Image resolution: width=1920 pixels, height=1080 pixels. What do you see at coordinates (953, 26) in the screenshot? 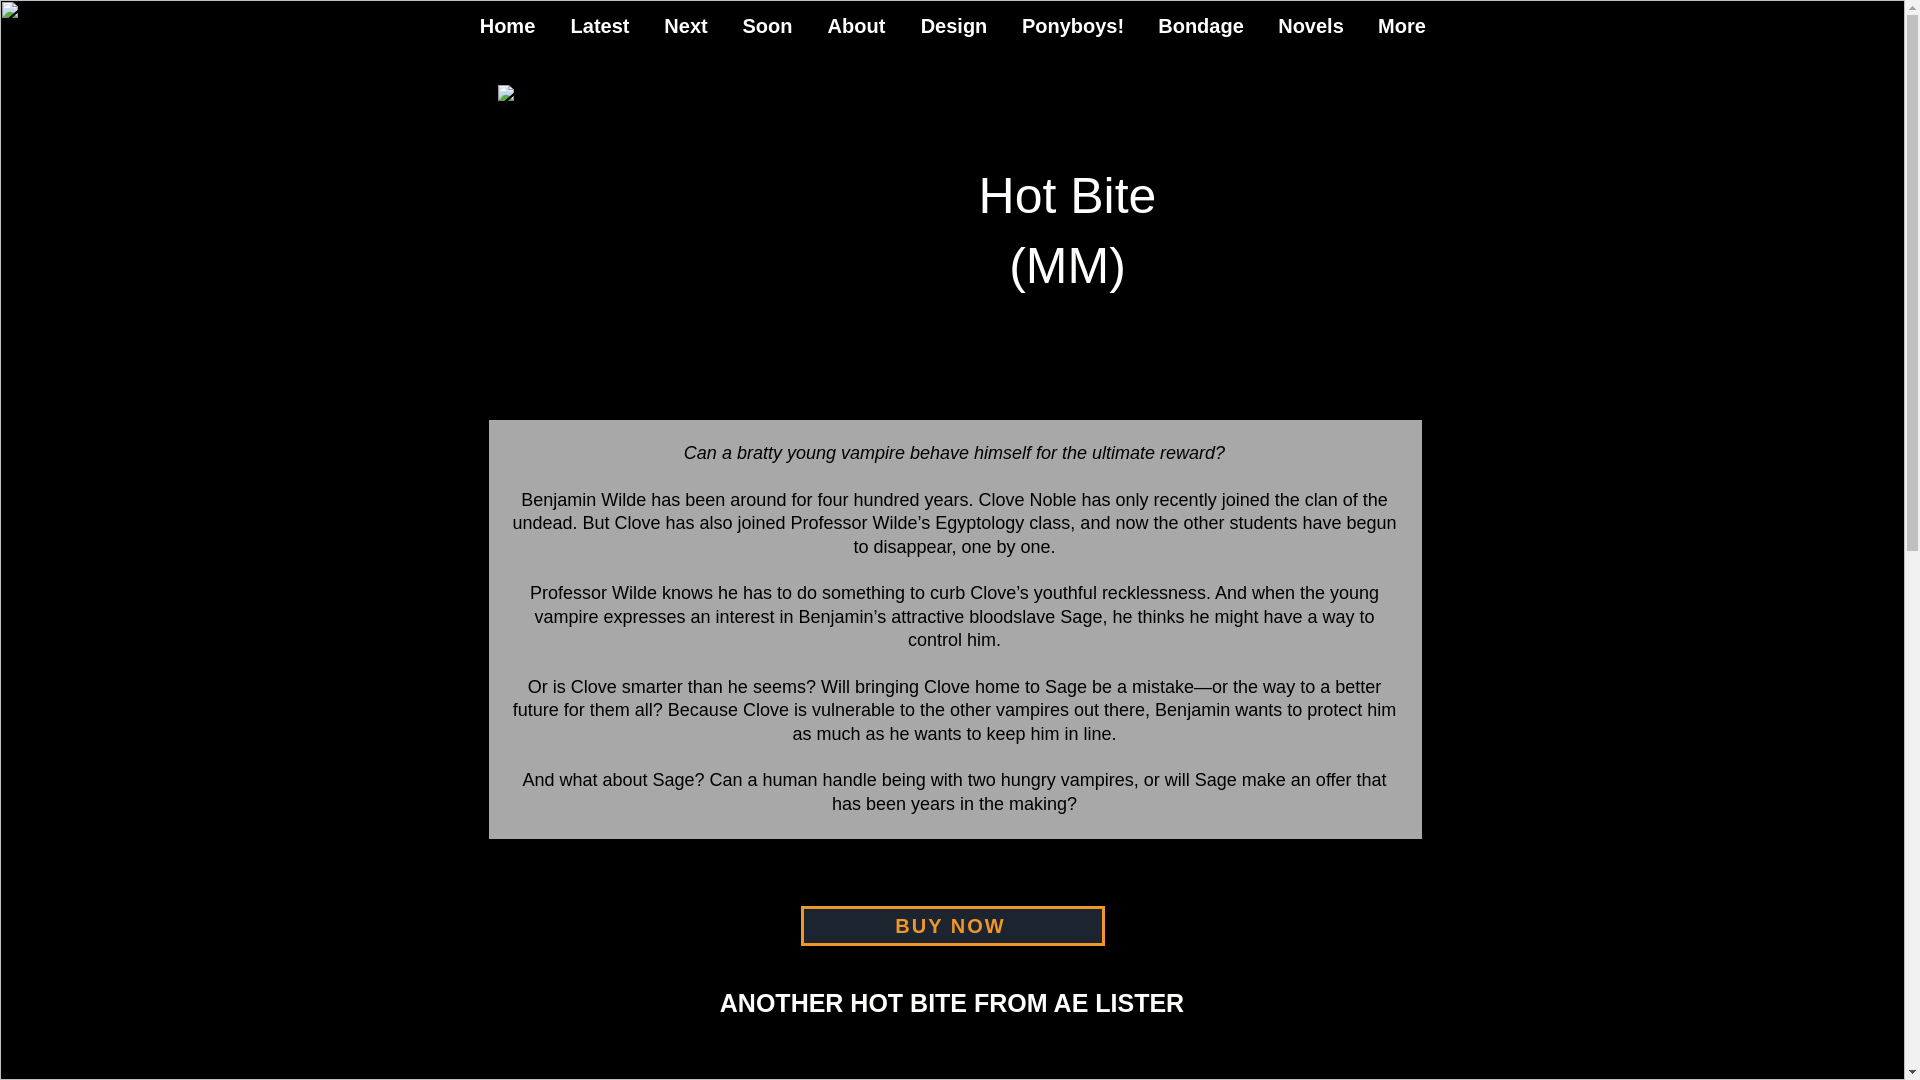
I see `Design` at bounding box center [953, 26].